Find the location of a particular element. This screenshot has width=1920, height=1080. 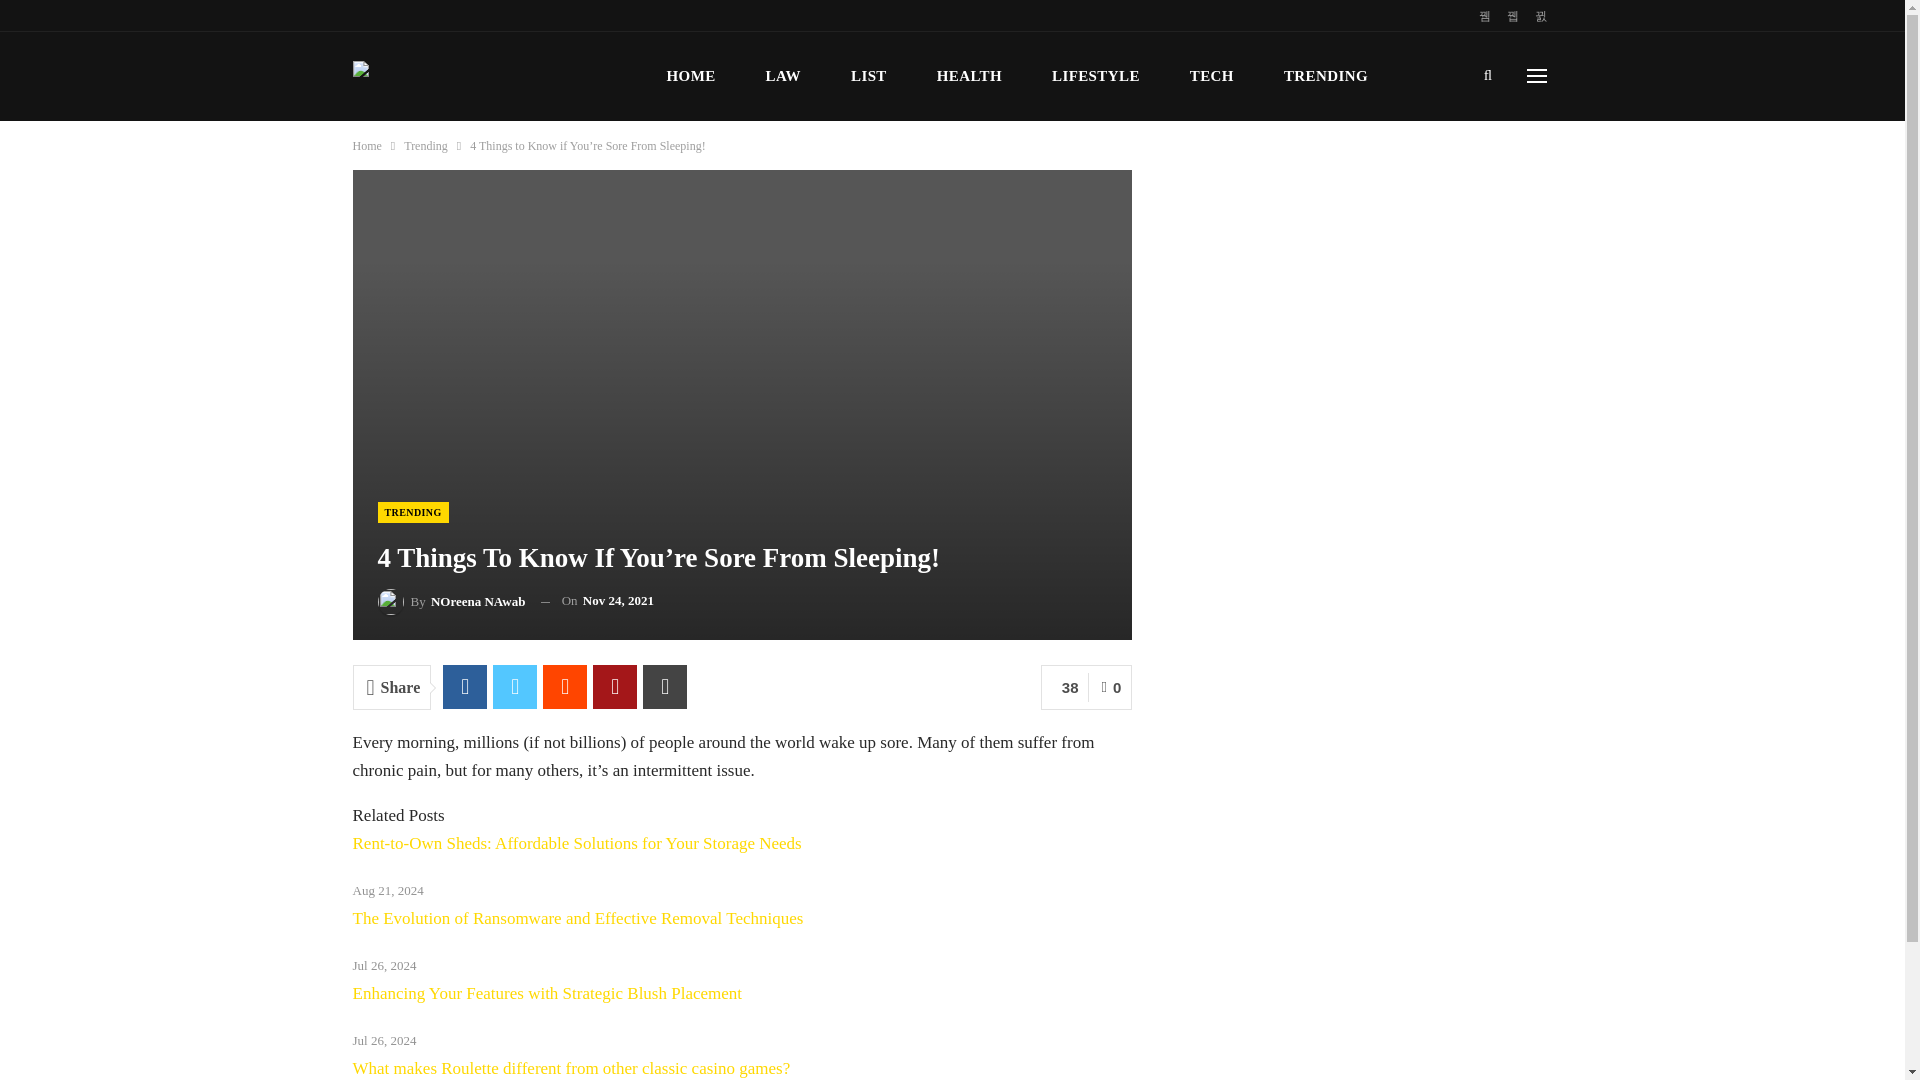

By NOreena NAwab is located at coordinates (452, 600).